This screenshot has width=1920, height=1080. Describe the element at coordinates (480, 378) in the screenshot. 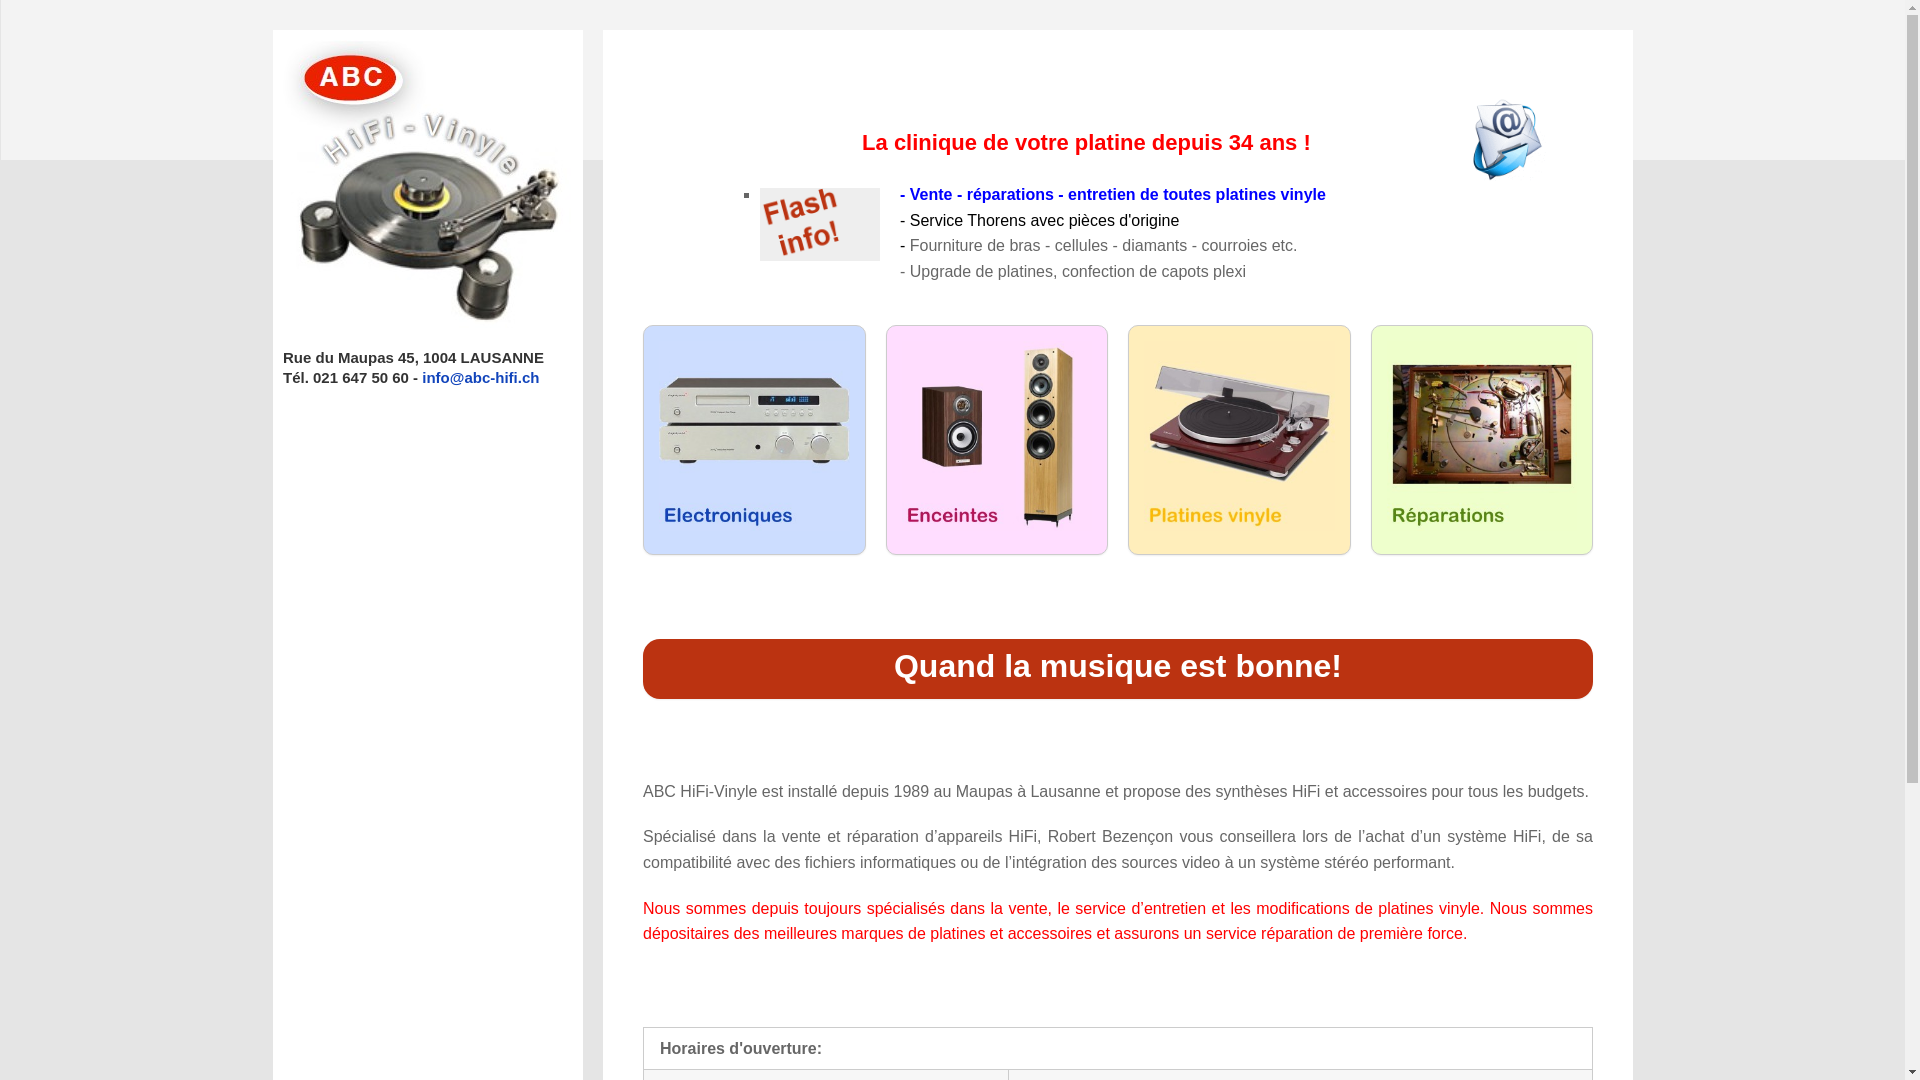

I see `info@abc-hifi.ch` at that location.